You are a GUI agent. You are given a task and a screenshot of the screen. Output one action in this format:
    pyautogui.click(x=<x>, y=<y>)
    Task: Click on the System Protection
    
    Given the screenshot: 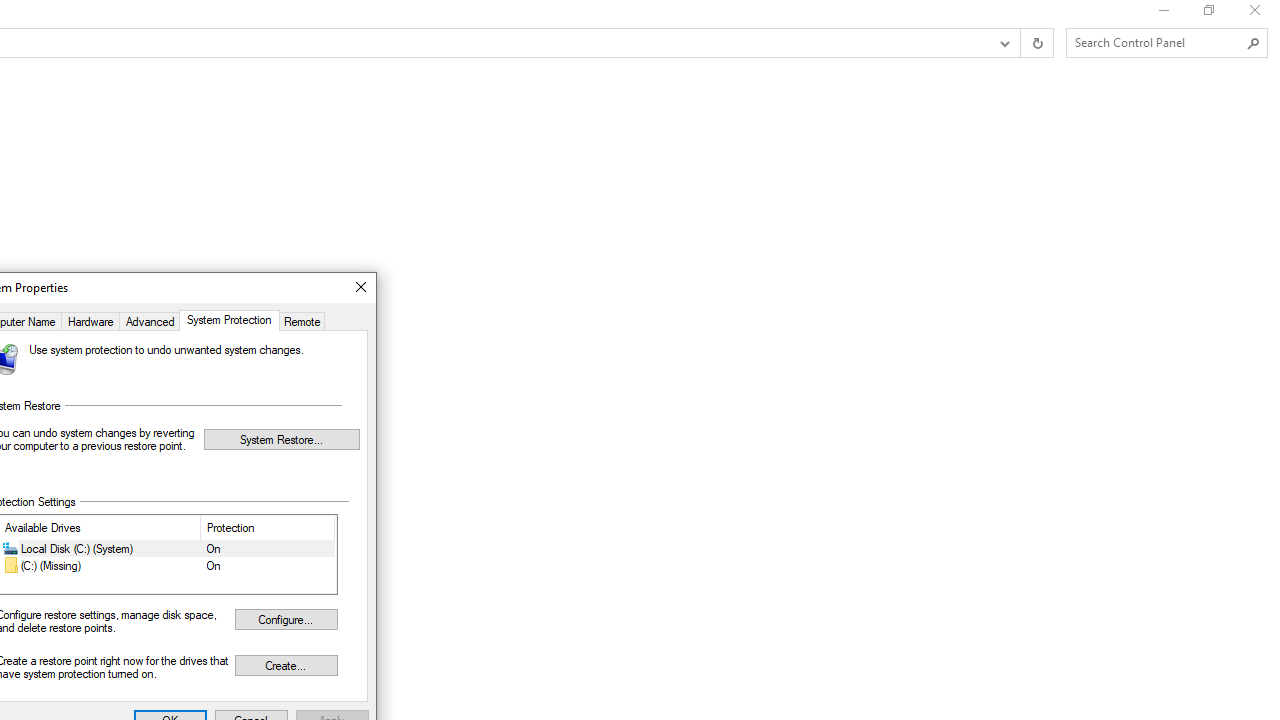 What is the action you would take?
    pyautogui.click(x=228, y=320)
    